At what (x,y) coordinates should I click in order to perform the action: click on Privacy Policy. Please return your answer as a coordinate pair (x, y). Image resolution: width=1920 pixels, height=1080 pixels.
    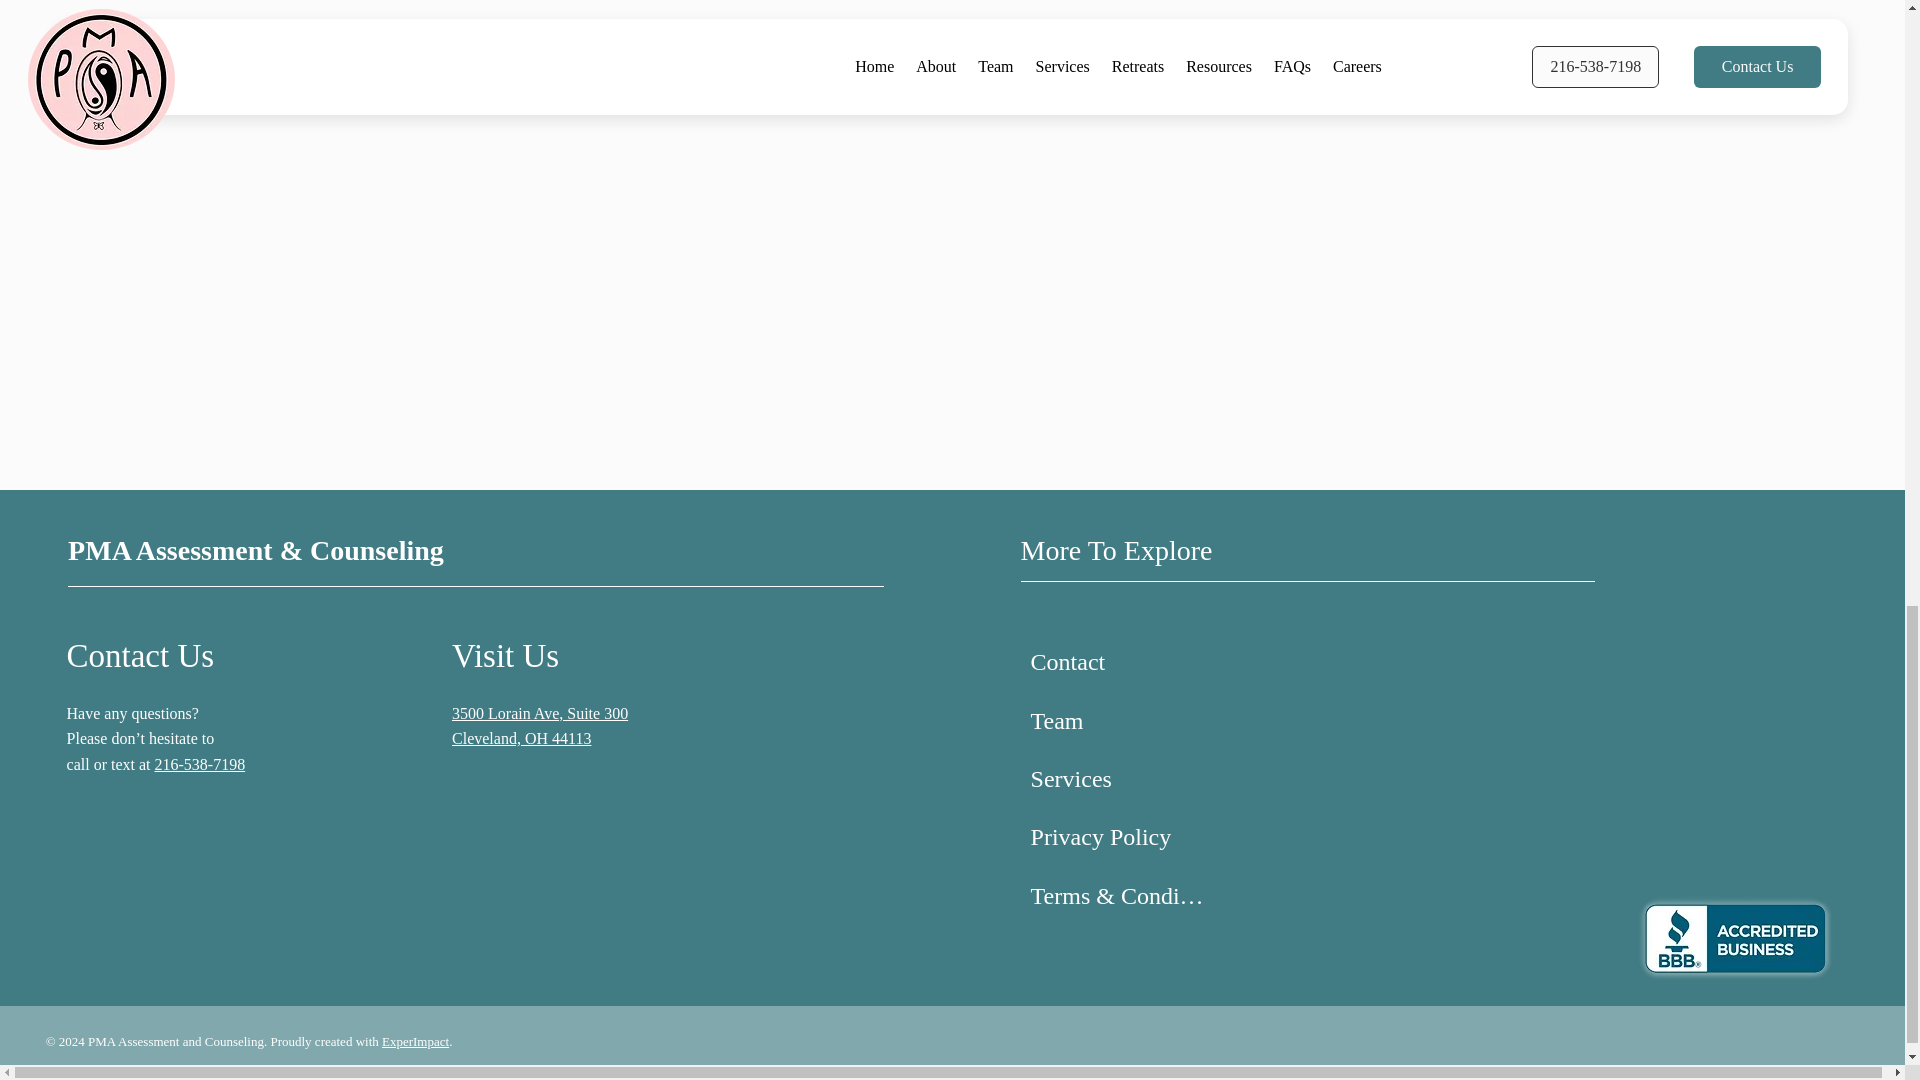
    Looking at the image, I should click on (1115, 836).